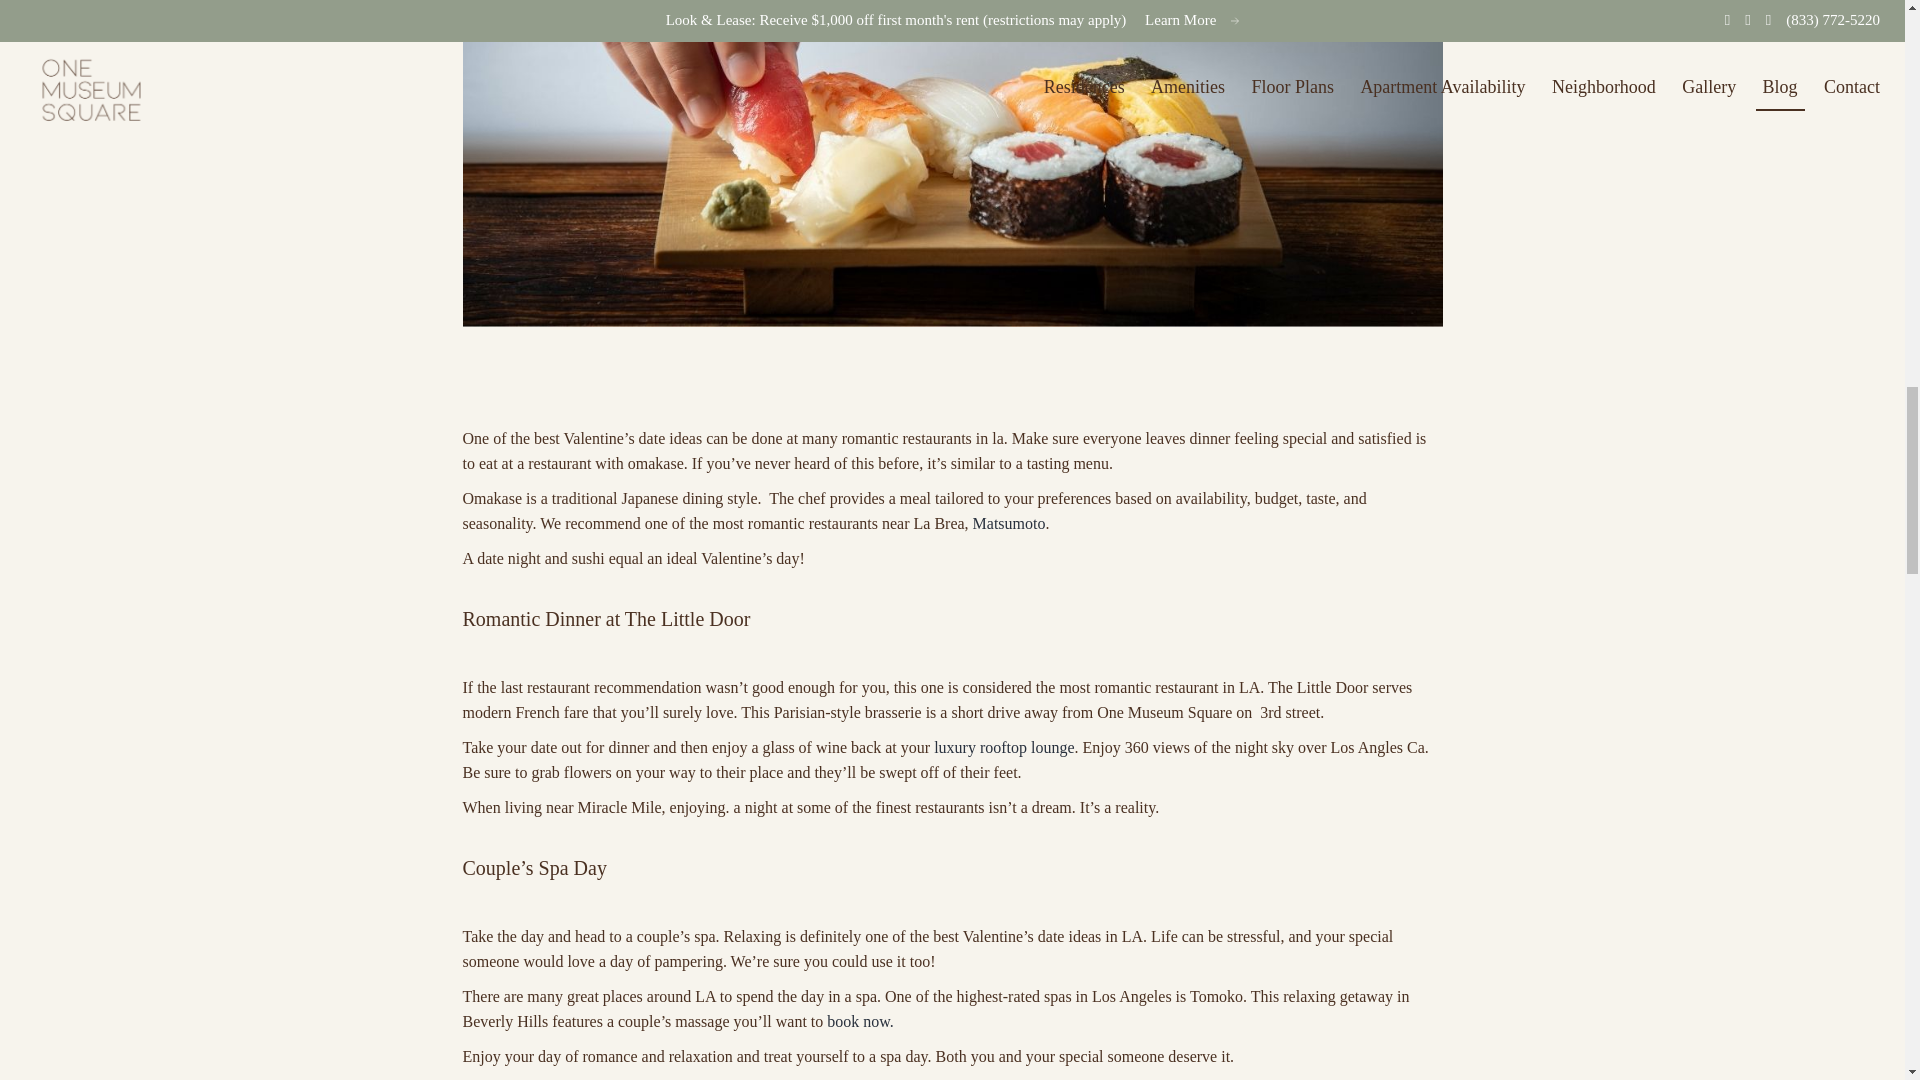 The height and width of the screenshot is (1080, 1920). What do you see at coordinates (1003, 747) in the screenshot?
I see `luxury rooftop lounge` at bounding box center [1003, 747].